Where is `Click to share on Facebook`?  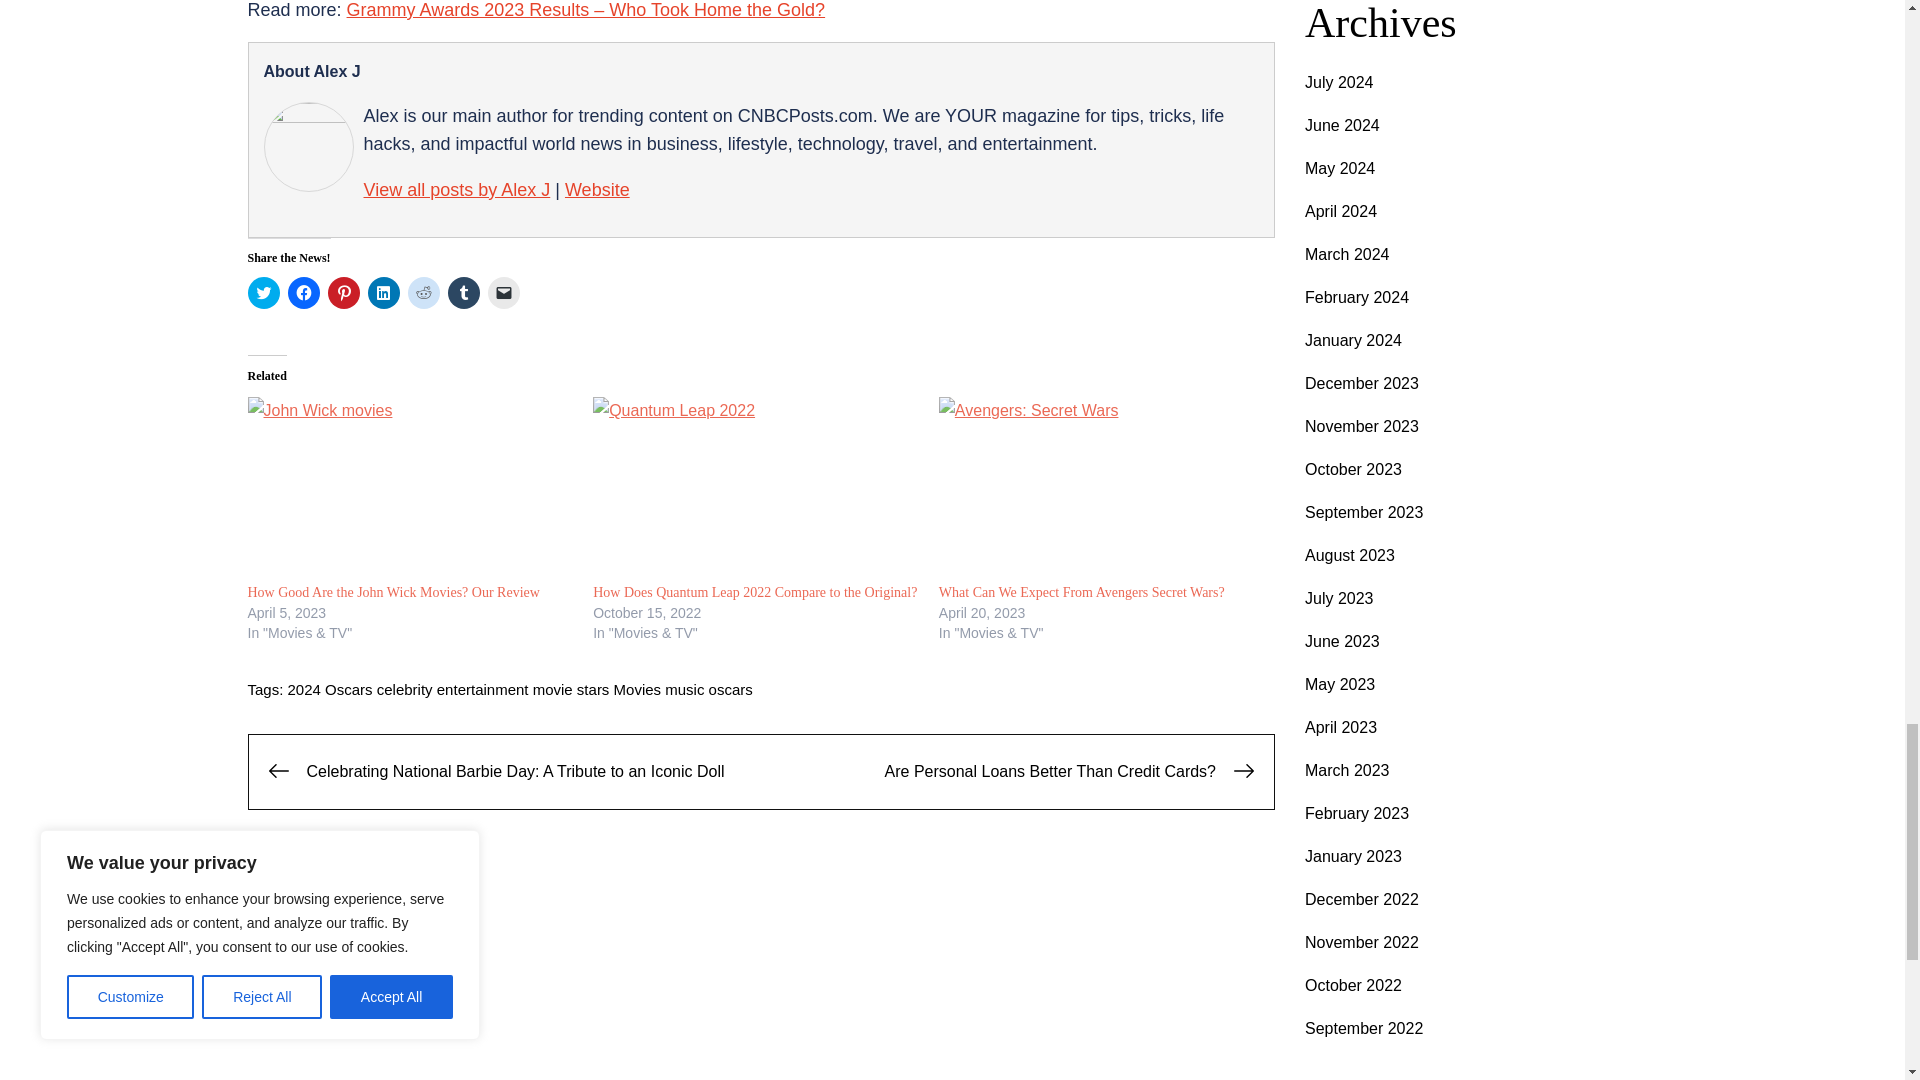
Click to share on Facebook is located at coordinates (304, 292).